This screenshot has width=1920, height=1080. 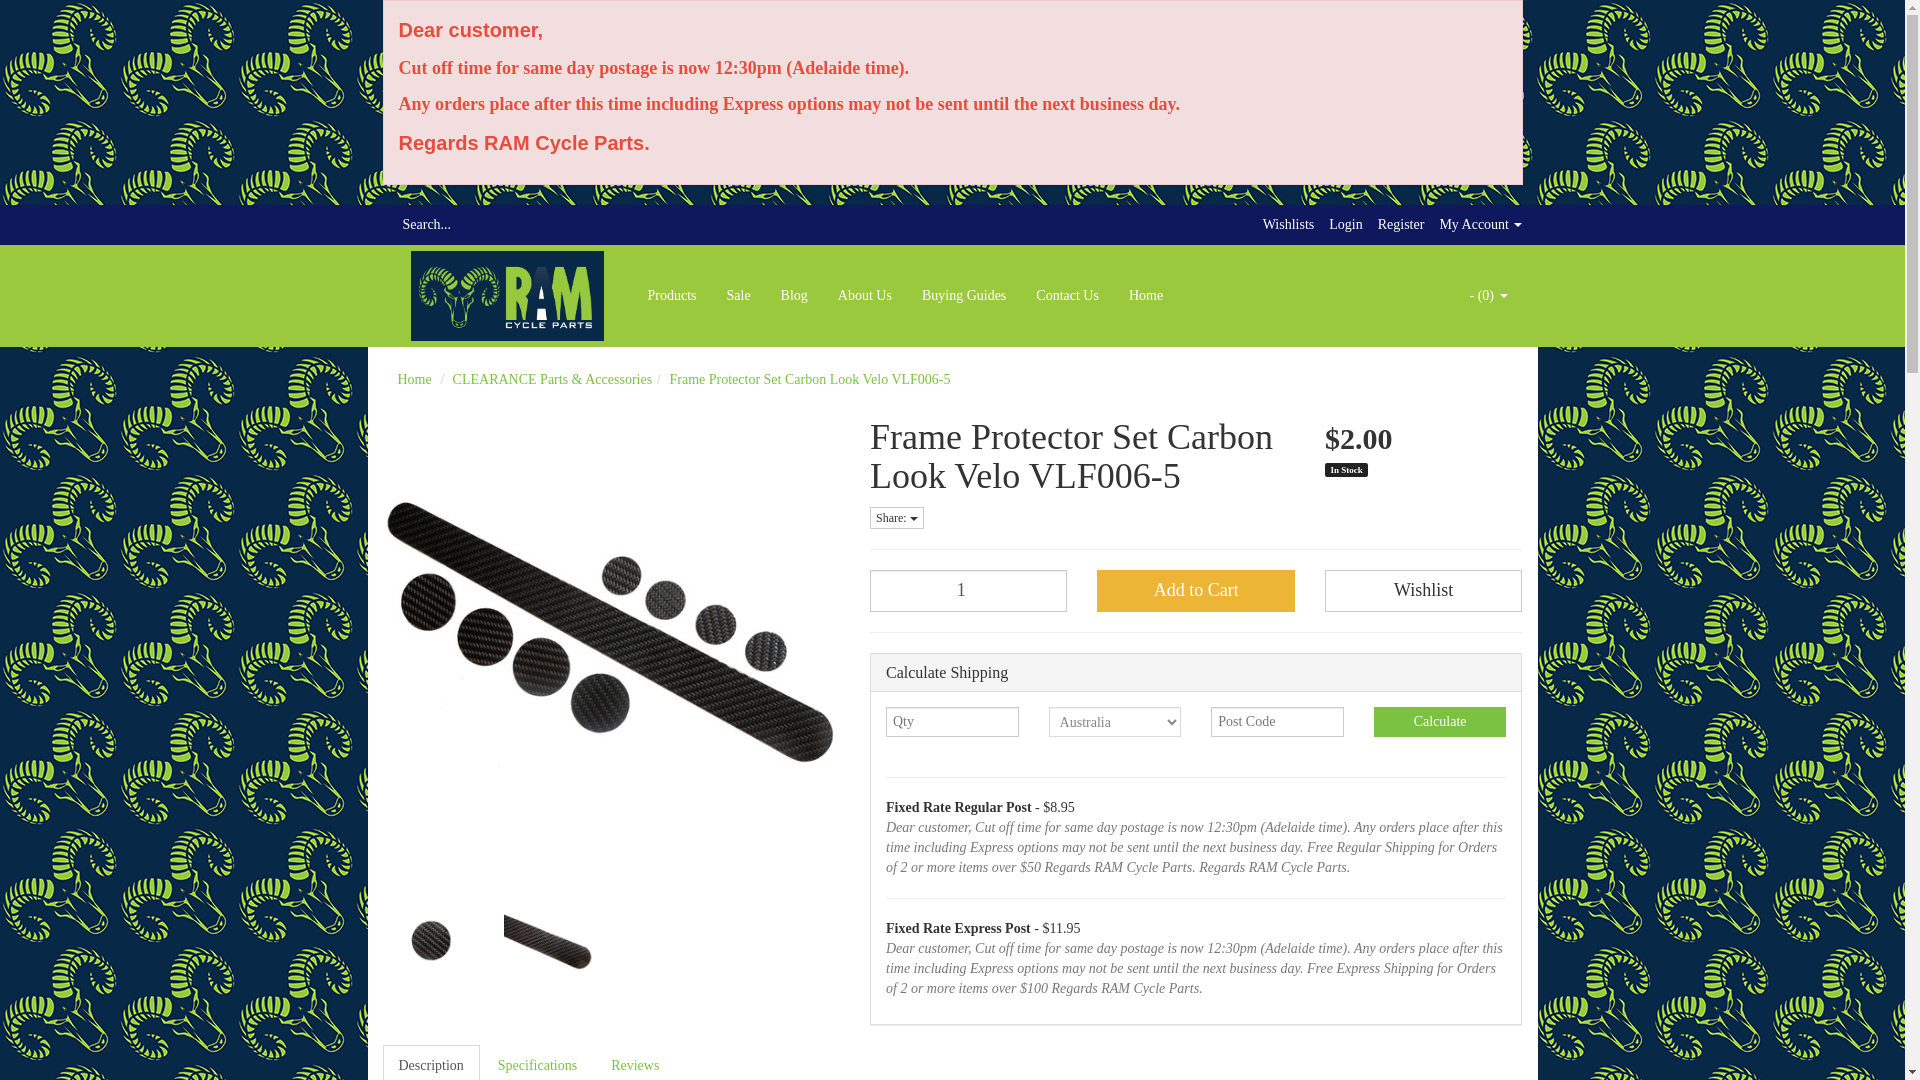 I want to click on Contact Us, so click(x=1067, y=296).